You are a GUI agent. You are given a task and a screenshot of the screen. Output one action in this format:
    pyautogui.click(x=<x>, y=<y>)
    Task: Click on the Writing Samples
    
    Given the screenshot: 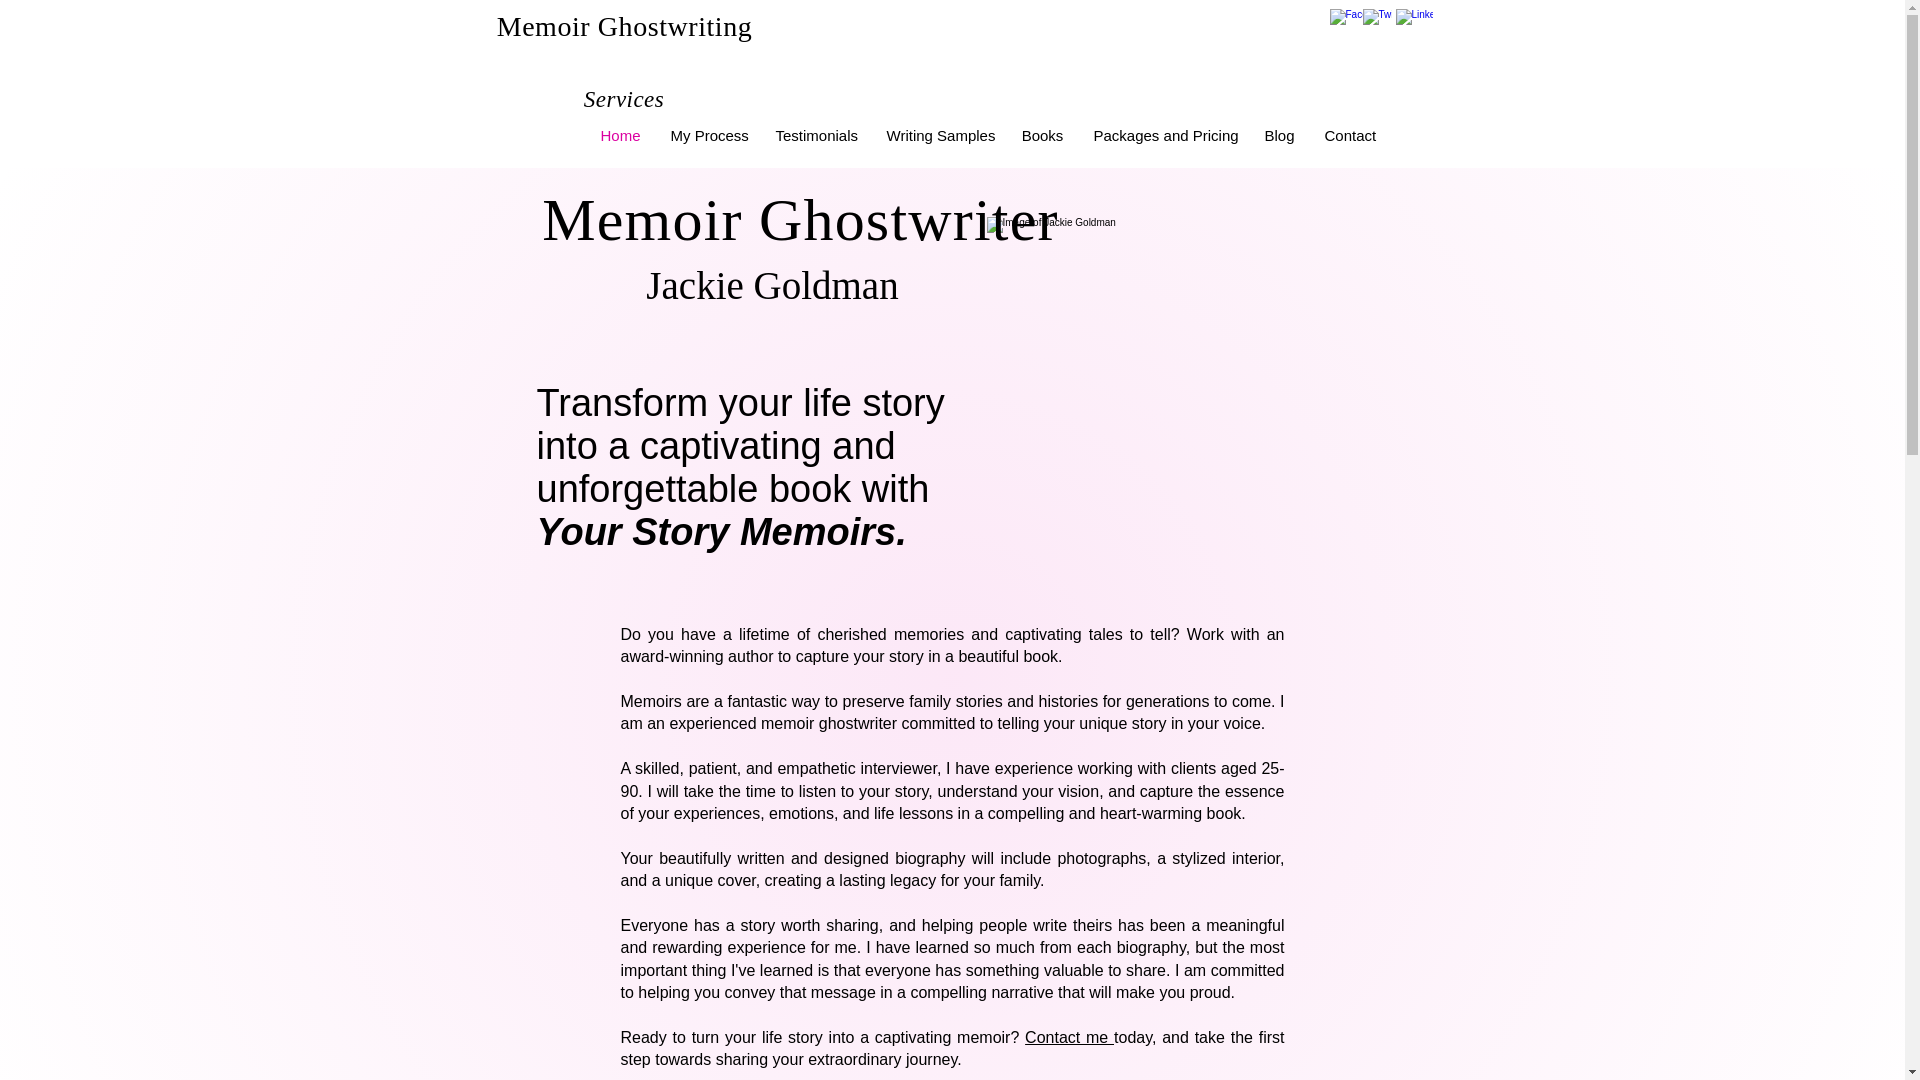 What is the action you would take?
    pyautogui.click(x=938, y=136)
    